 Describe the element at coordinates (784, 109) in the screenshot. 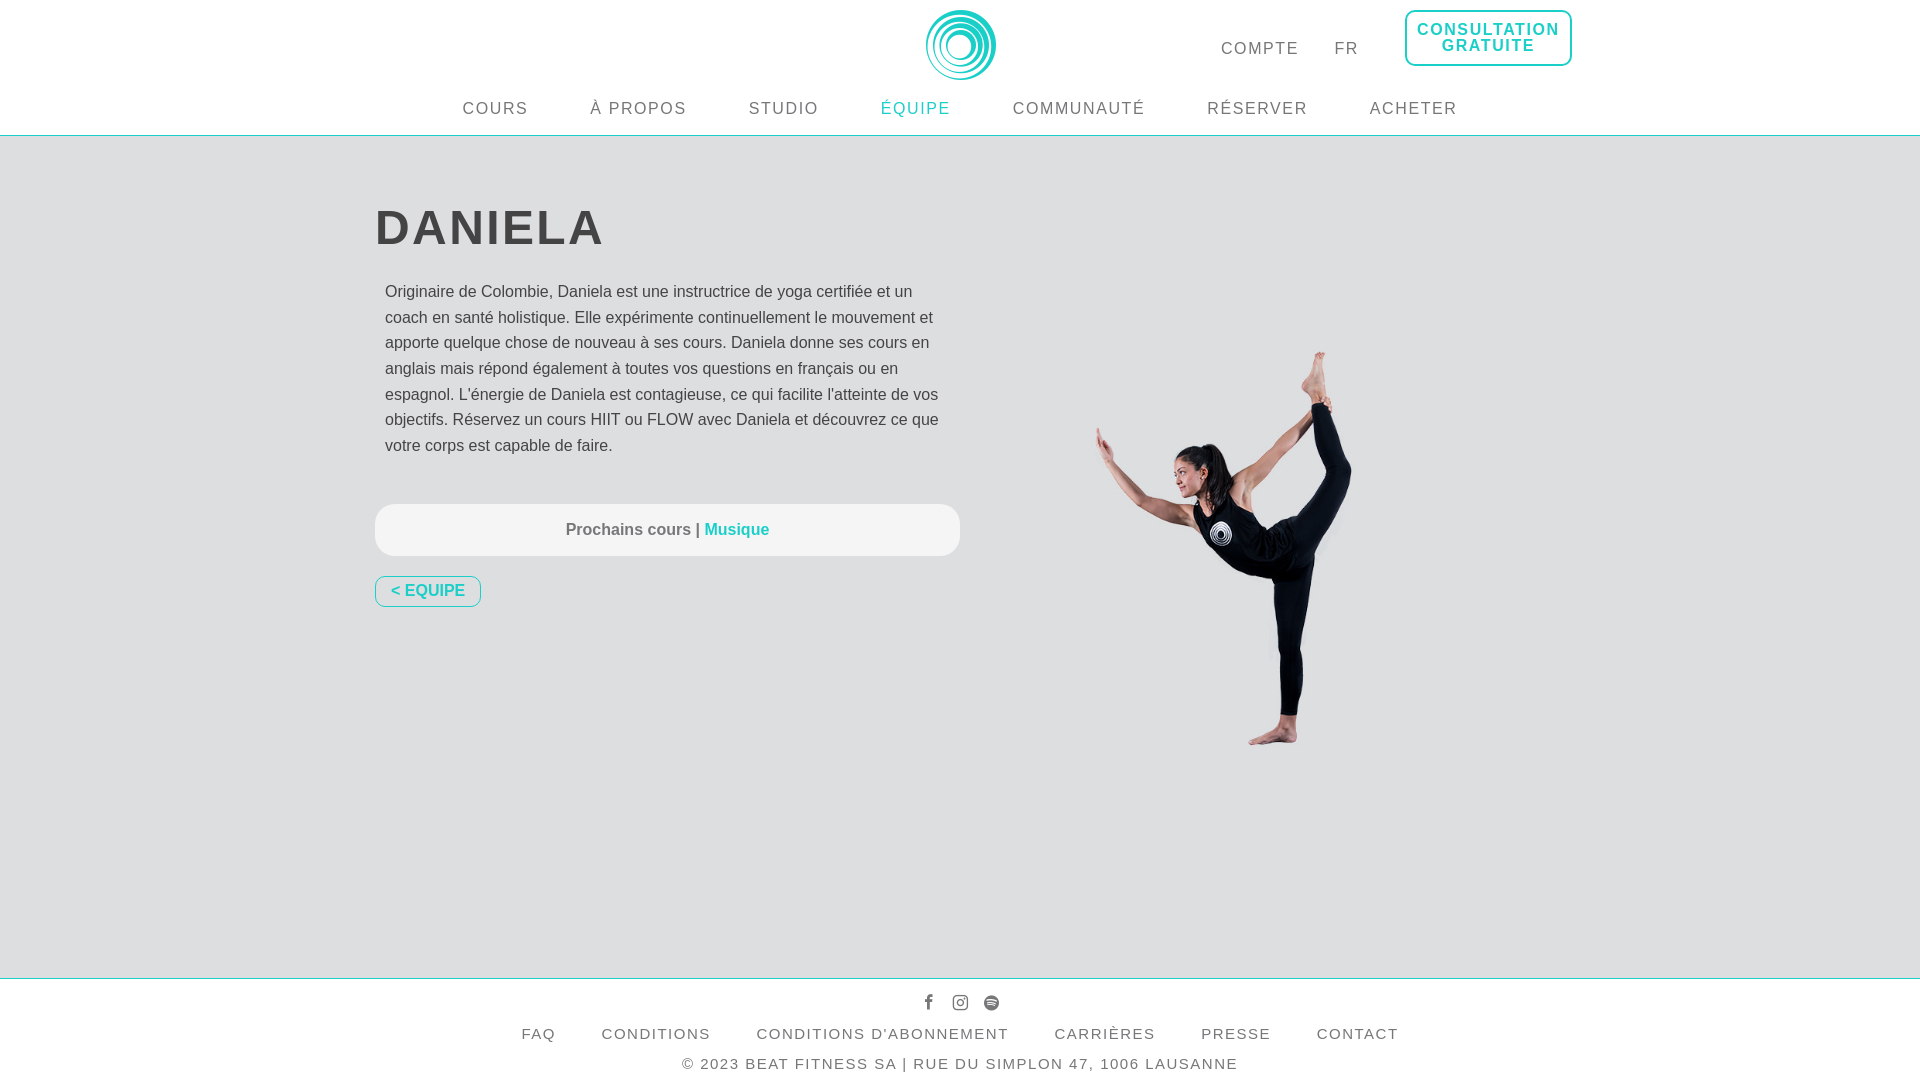

I see `STUDIO` at that location.